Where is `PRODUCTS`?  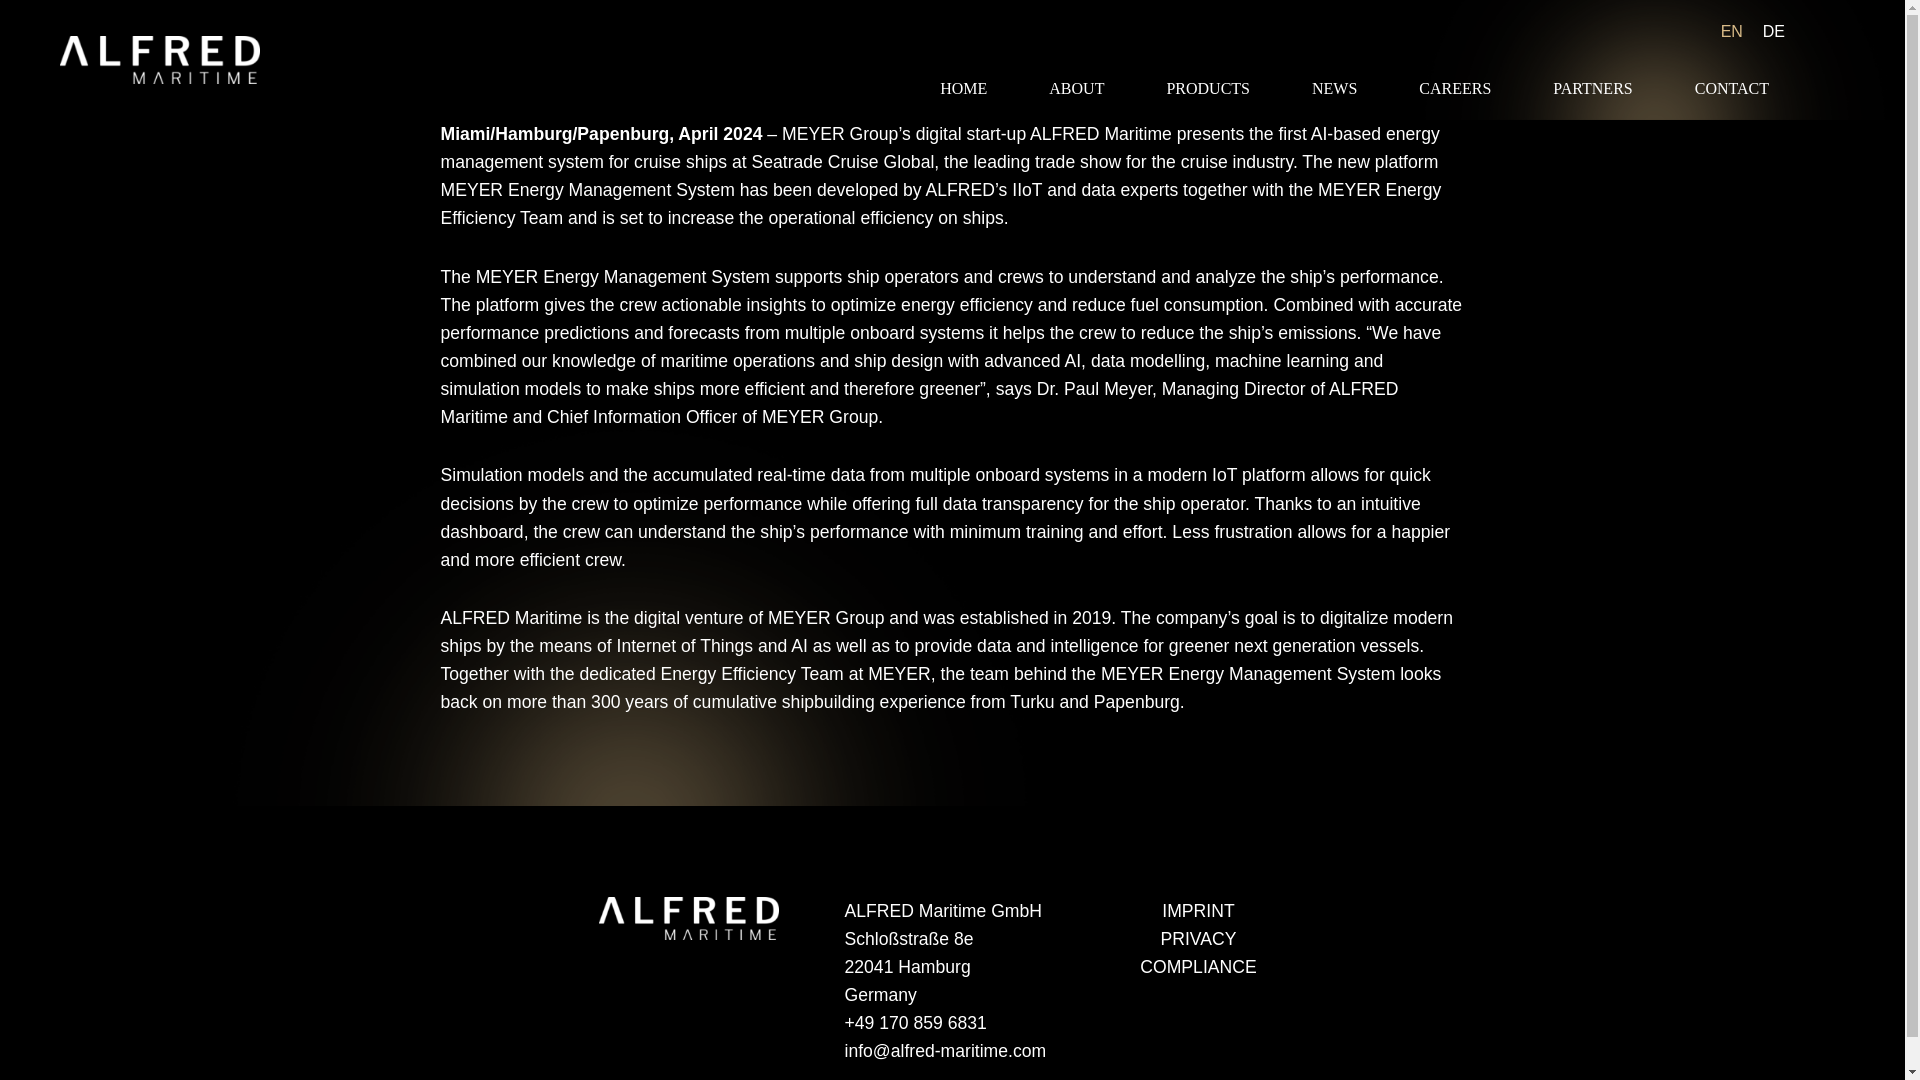 PRODUCTS is located at coordinates (1208, 88).